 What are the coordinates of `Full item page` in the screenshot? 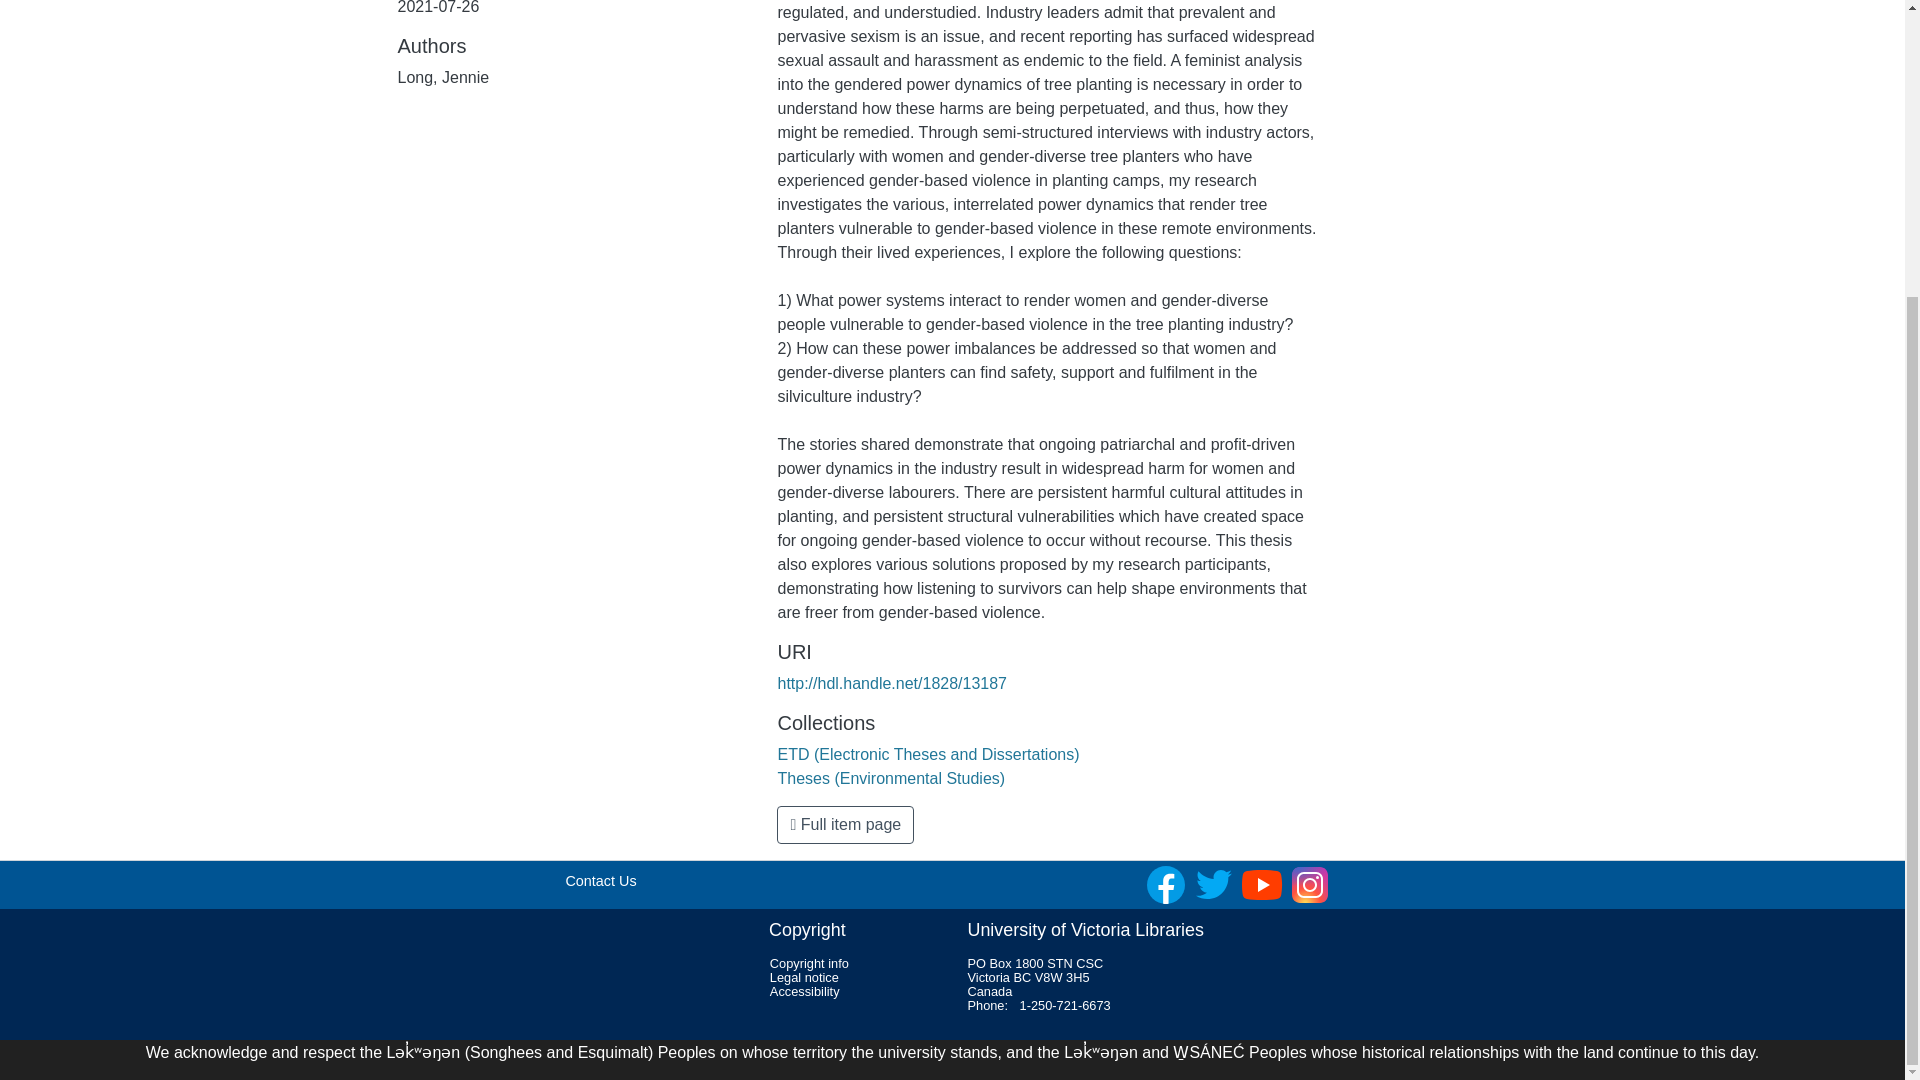 It's located at (845, 824).